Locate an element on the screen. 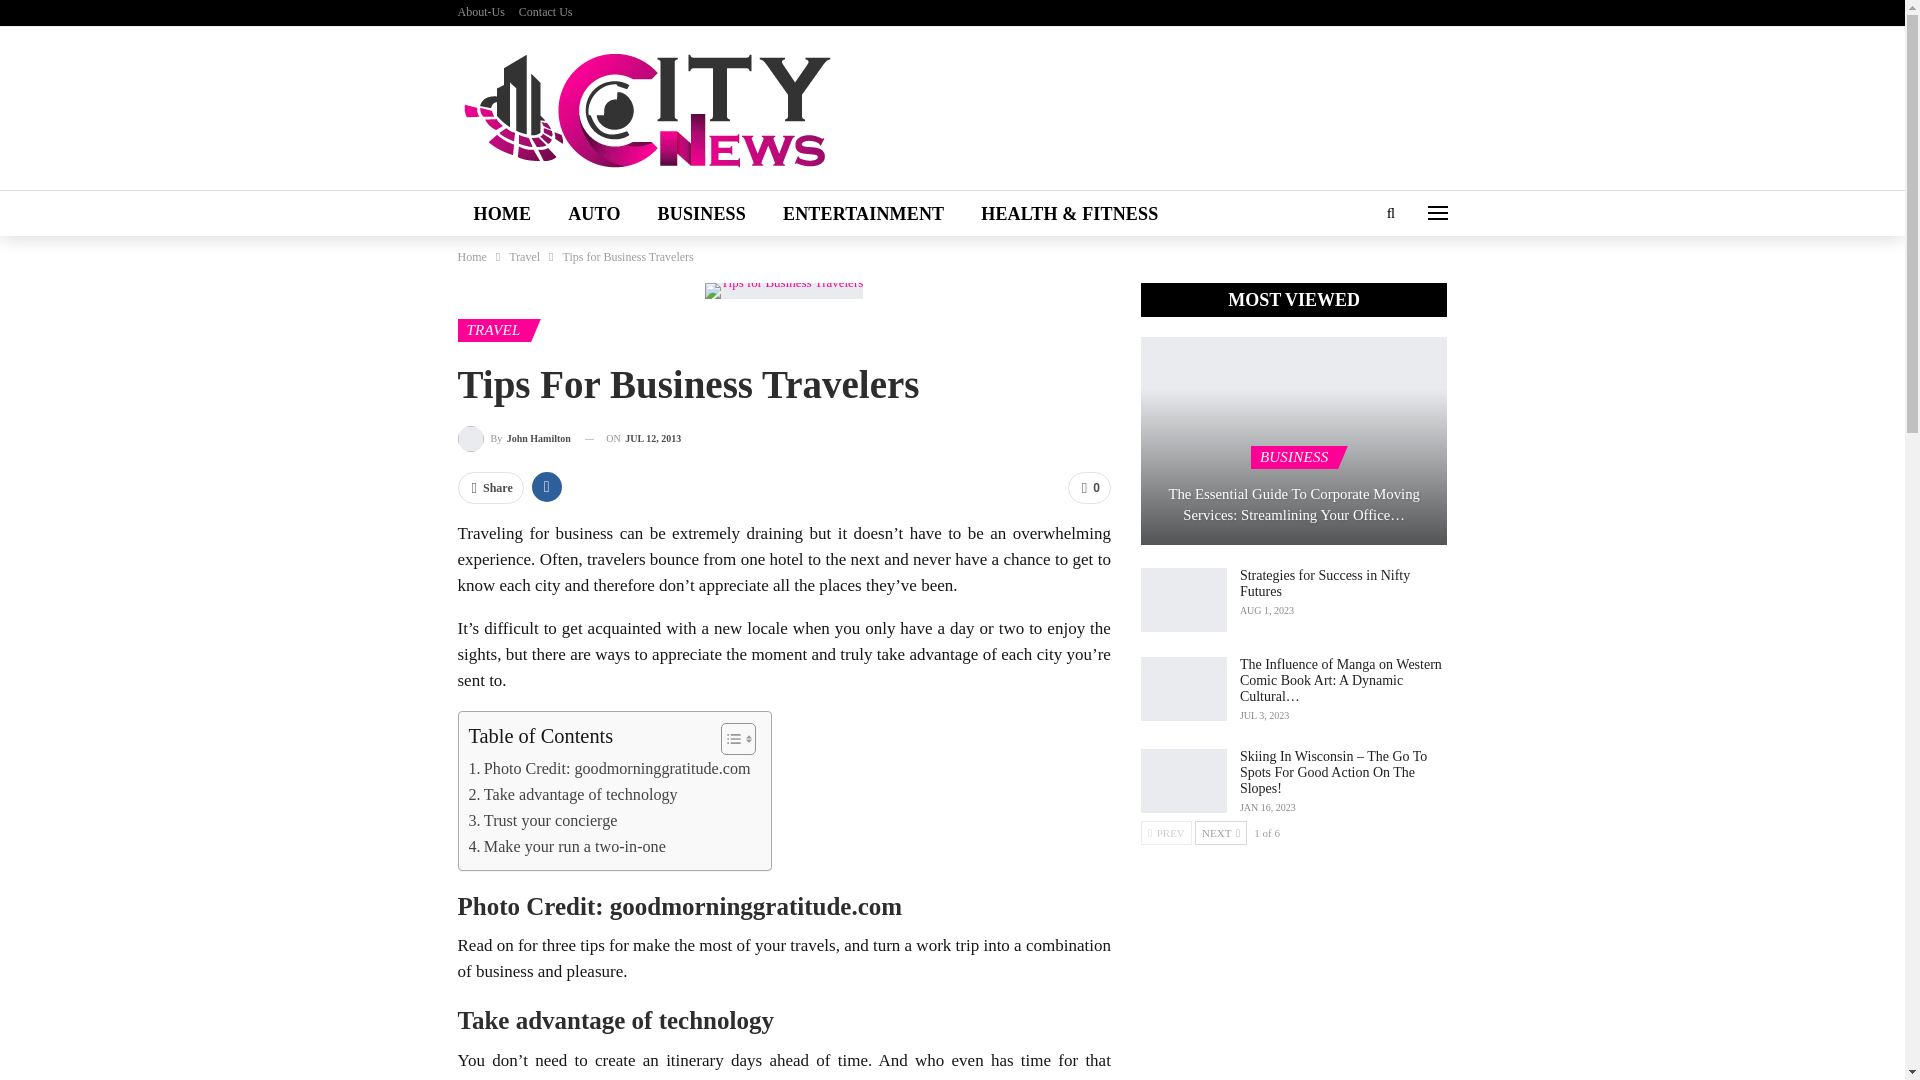 This screenshot has height=1080, width=1920. Contact Us is located at coordinates (545, 12).